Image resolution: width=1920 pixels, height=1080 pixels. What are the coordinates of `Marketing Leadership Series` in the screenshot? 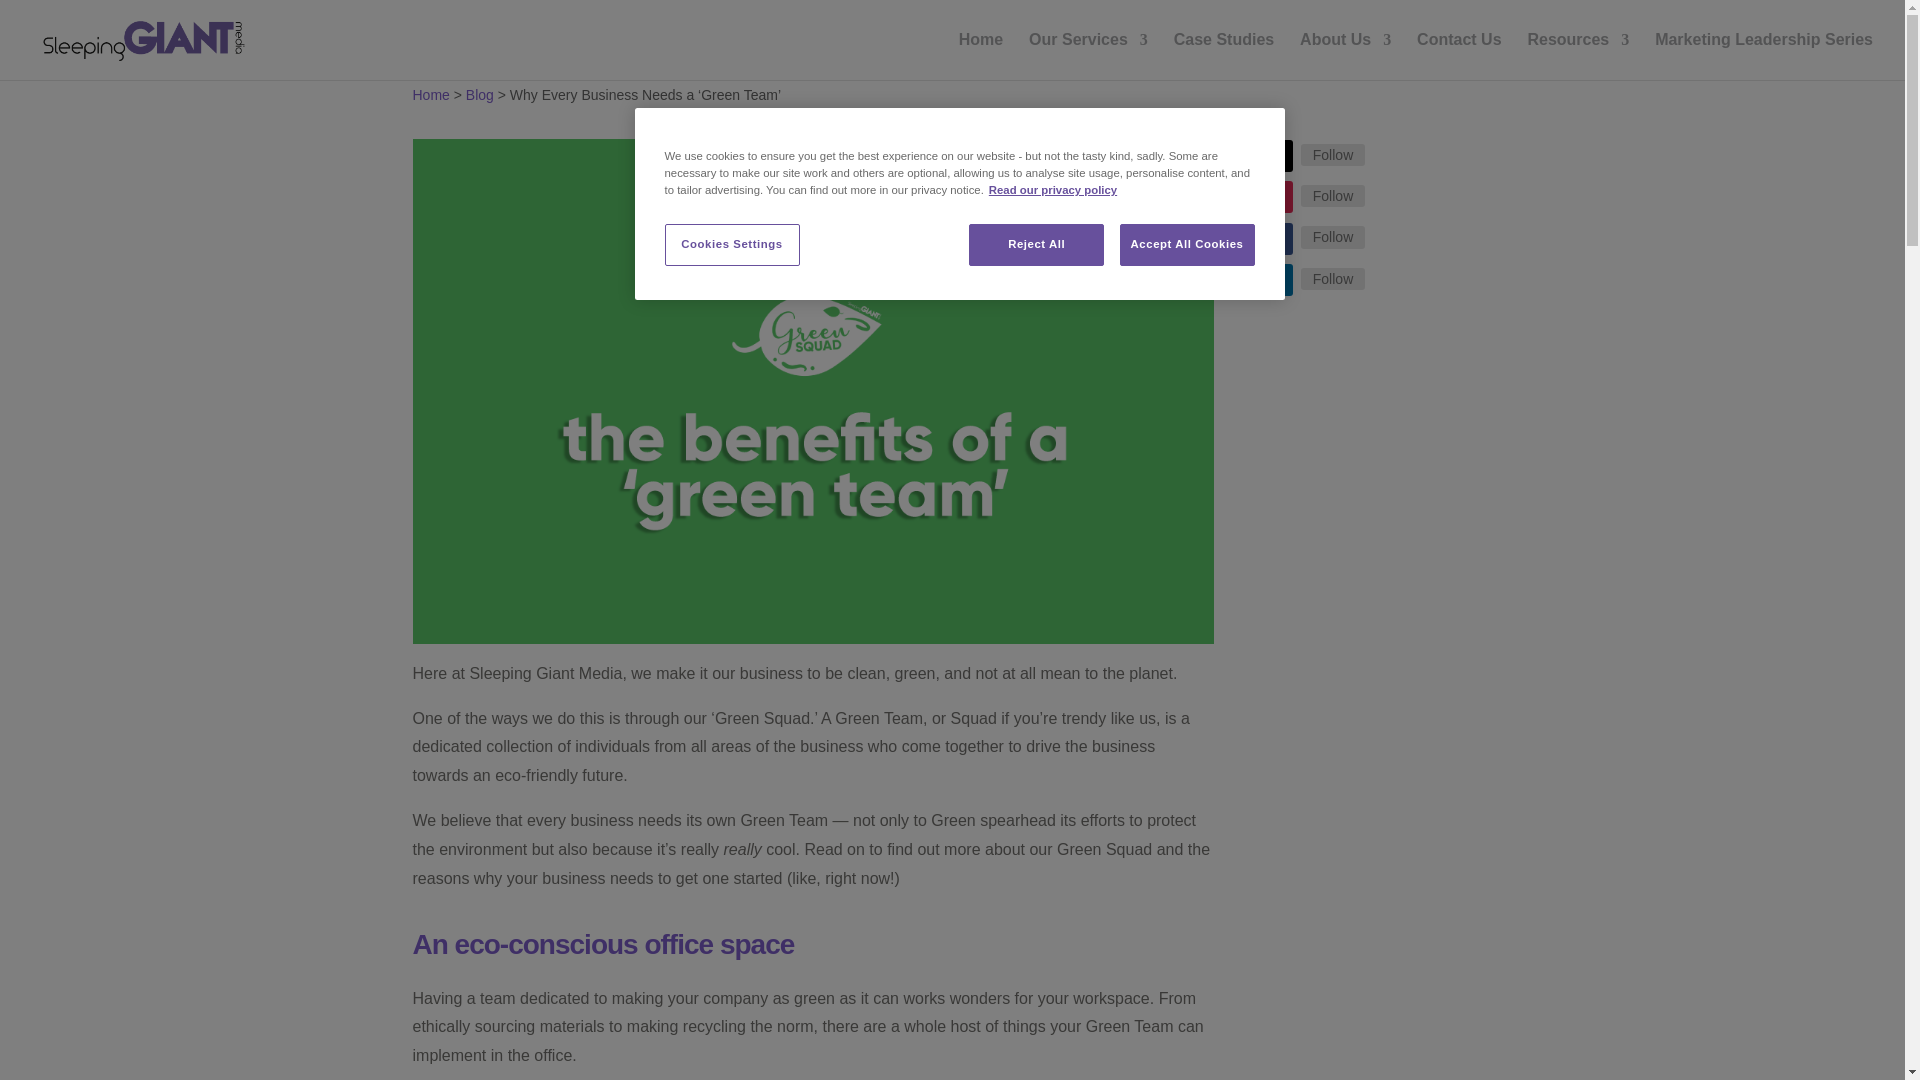 It's located at (1764, 56).